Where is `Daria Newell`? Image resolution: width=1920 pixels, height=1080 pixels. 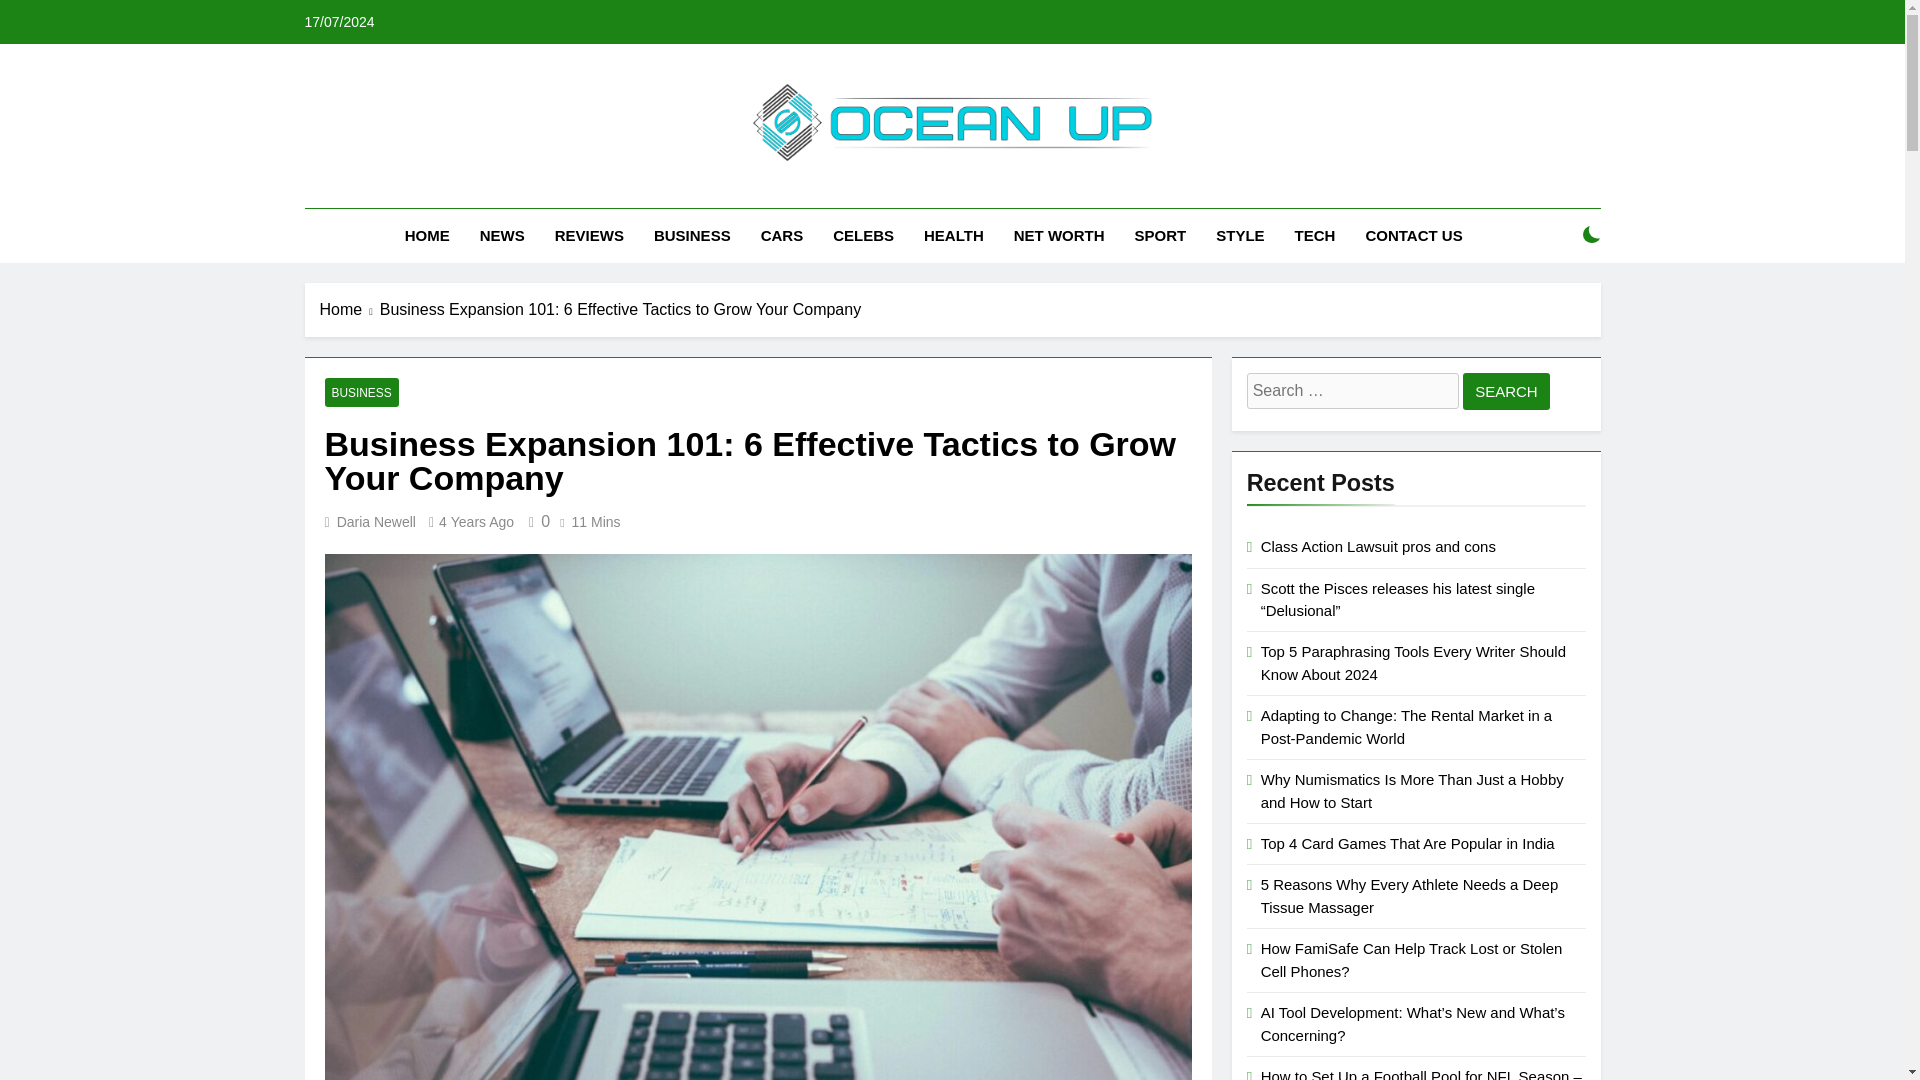 Daria Newell is located at coordinates (376, 522).